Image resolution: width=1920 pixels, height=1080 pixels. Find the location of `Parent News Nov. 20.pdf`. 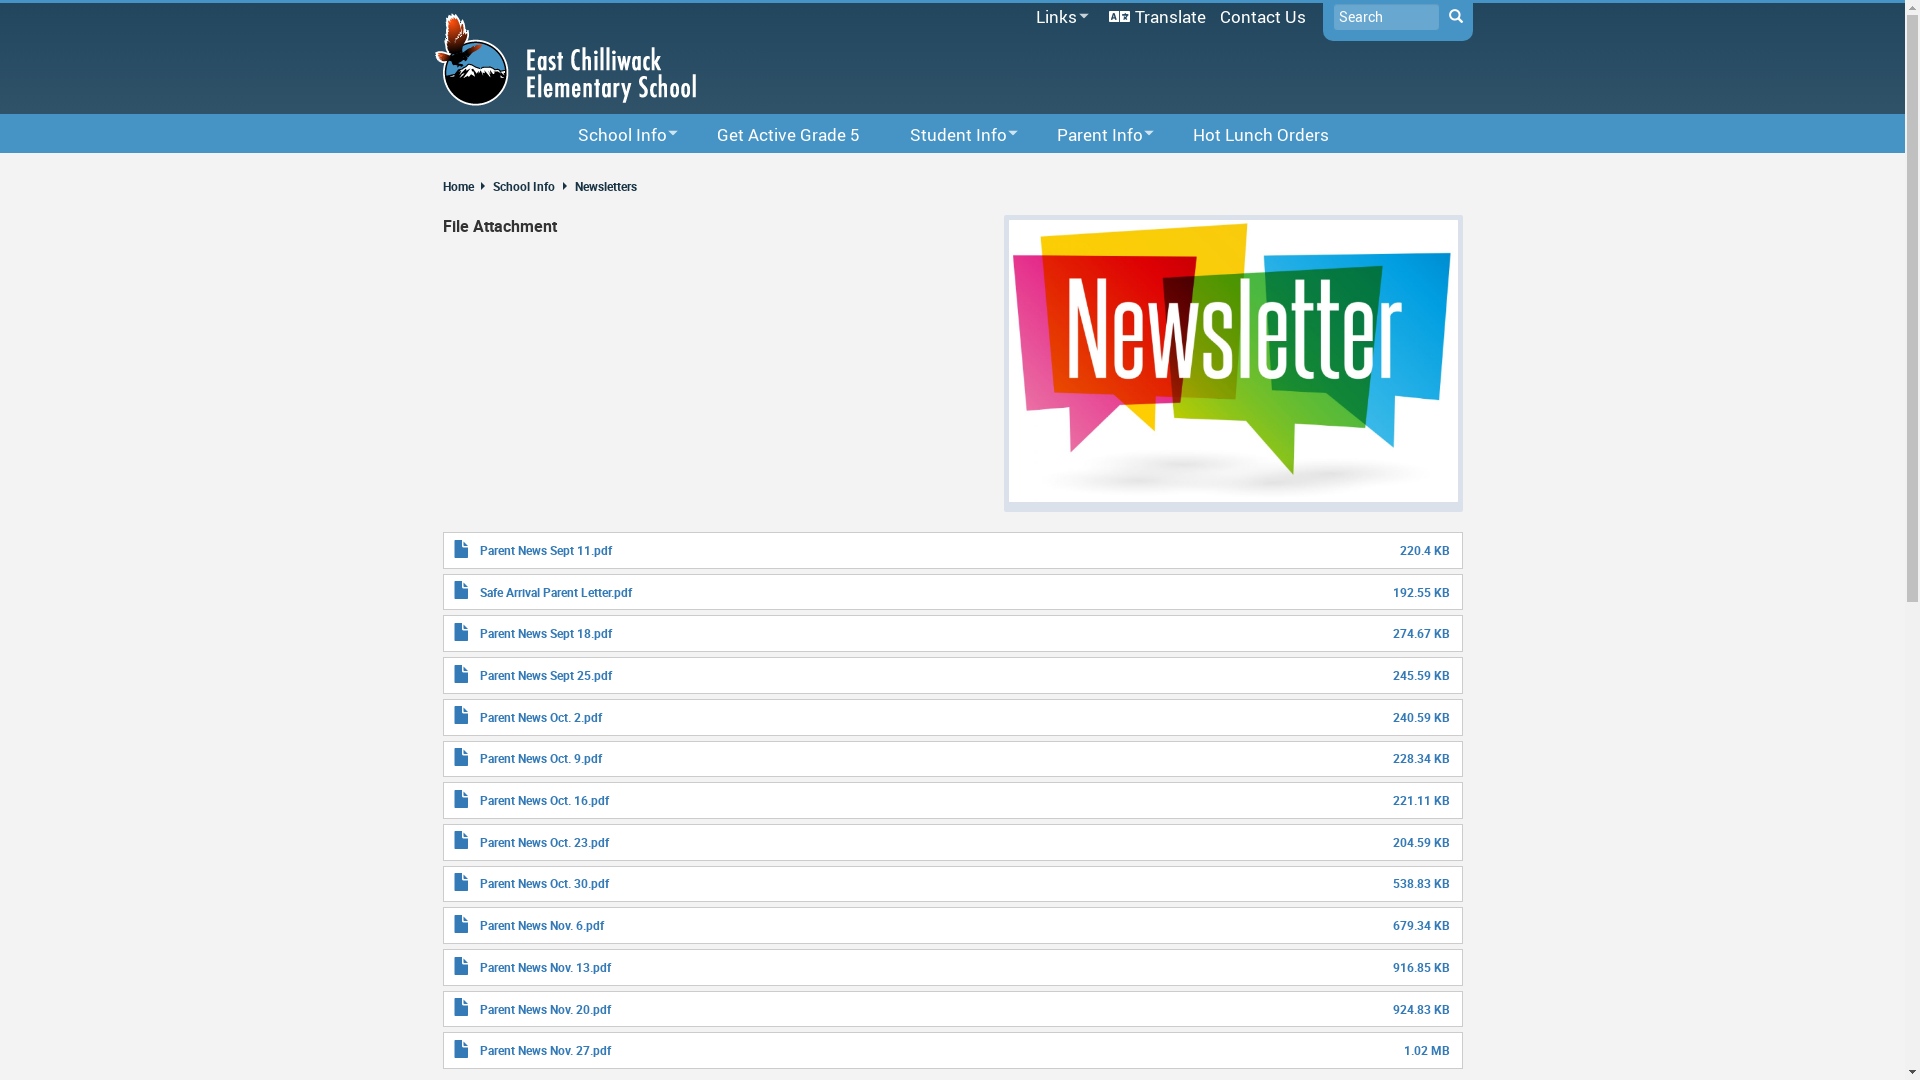

Parent News Nov. 20.pdf is located at coordinates (546, 1009).